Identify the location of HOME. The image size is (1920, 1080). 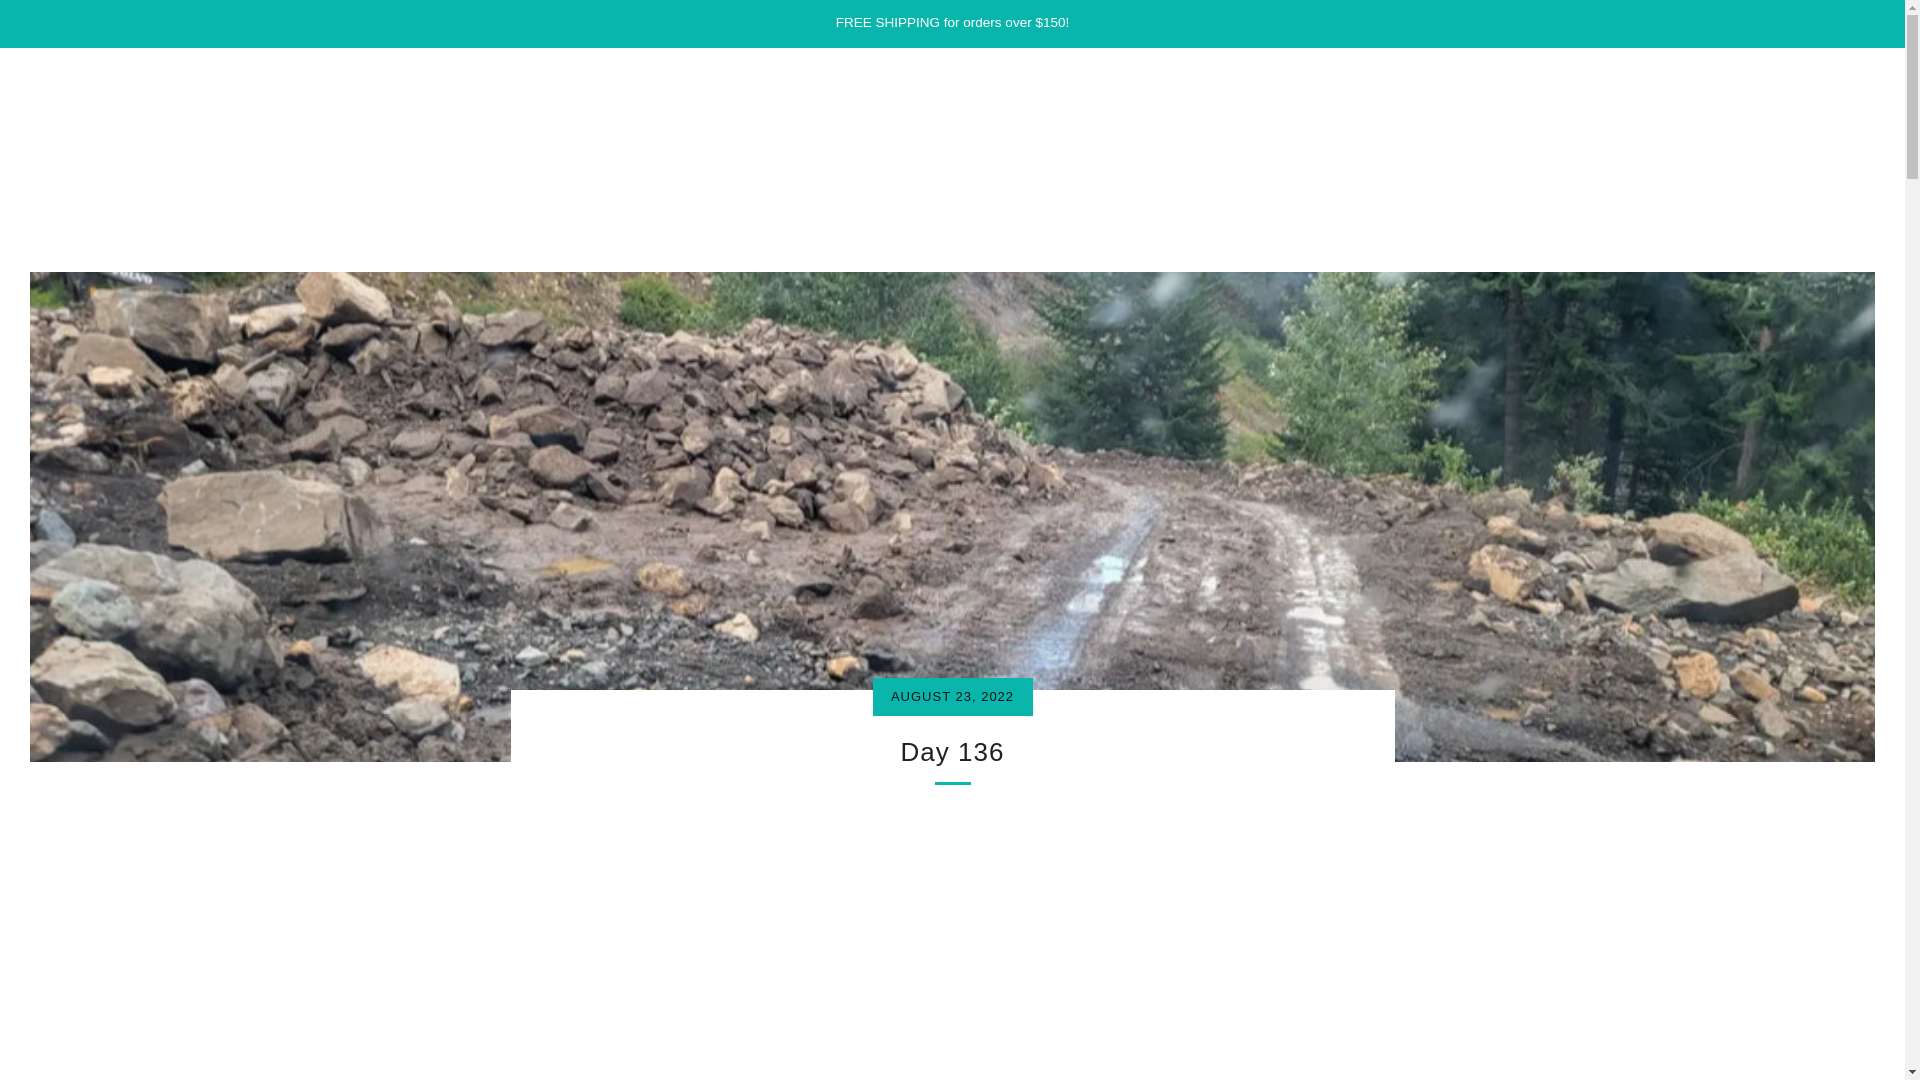
(657, 212).